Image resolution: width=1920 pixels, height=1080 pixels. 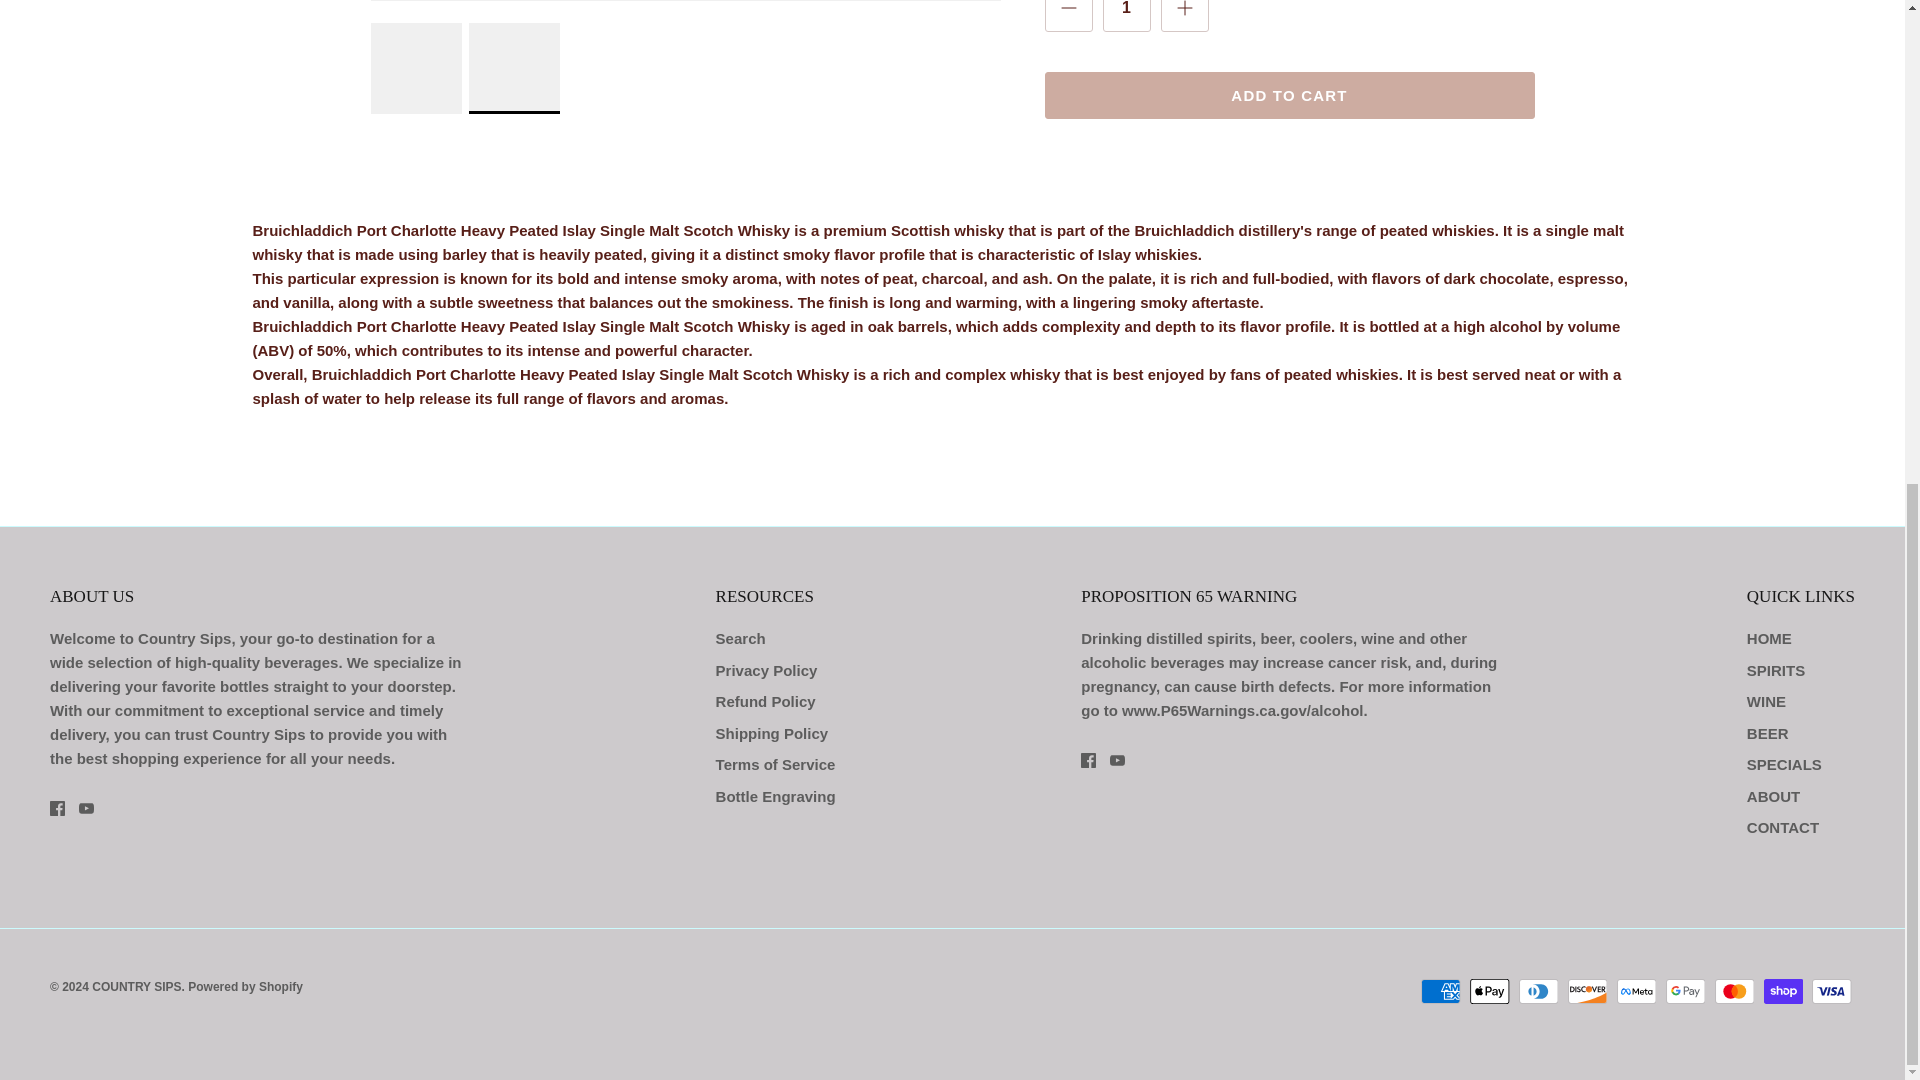 What do you see at coordinates (1538, 991) in the screenshot?
I see `Diners Club` at bounding box center [1538, 991].